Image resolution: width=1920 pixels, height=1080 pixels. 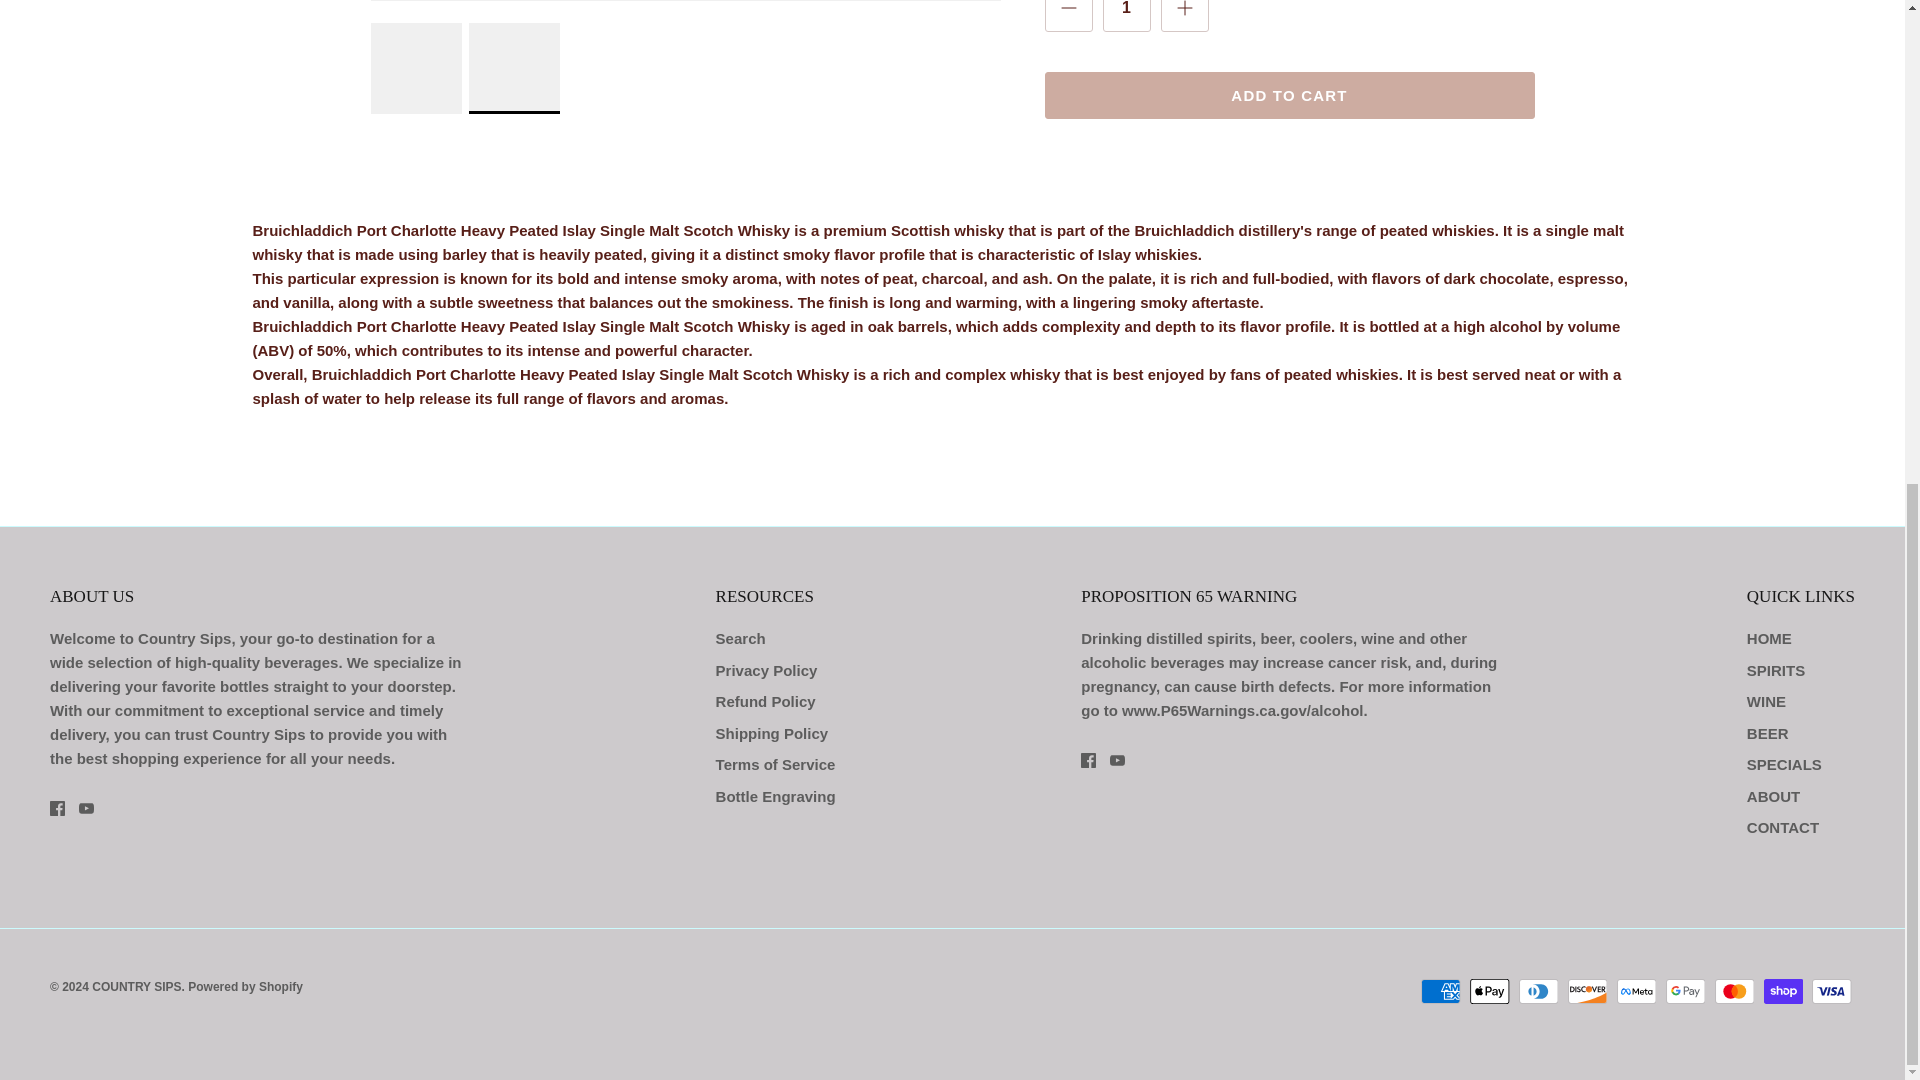 What do you see at coordinates (1538, 991) in the screenshot?
I see `Diners Club` at bounding box center [1538, 991].